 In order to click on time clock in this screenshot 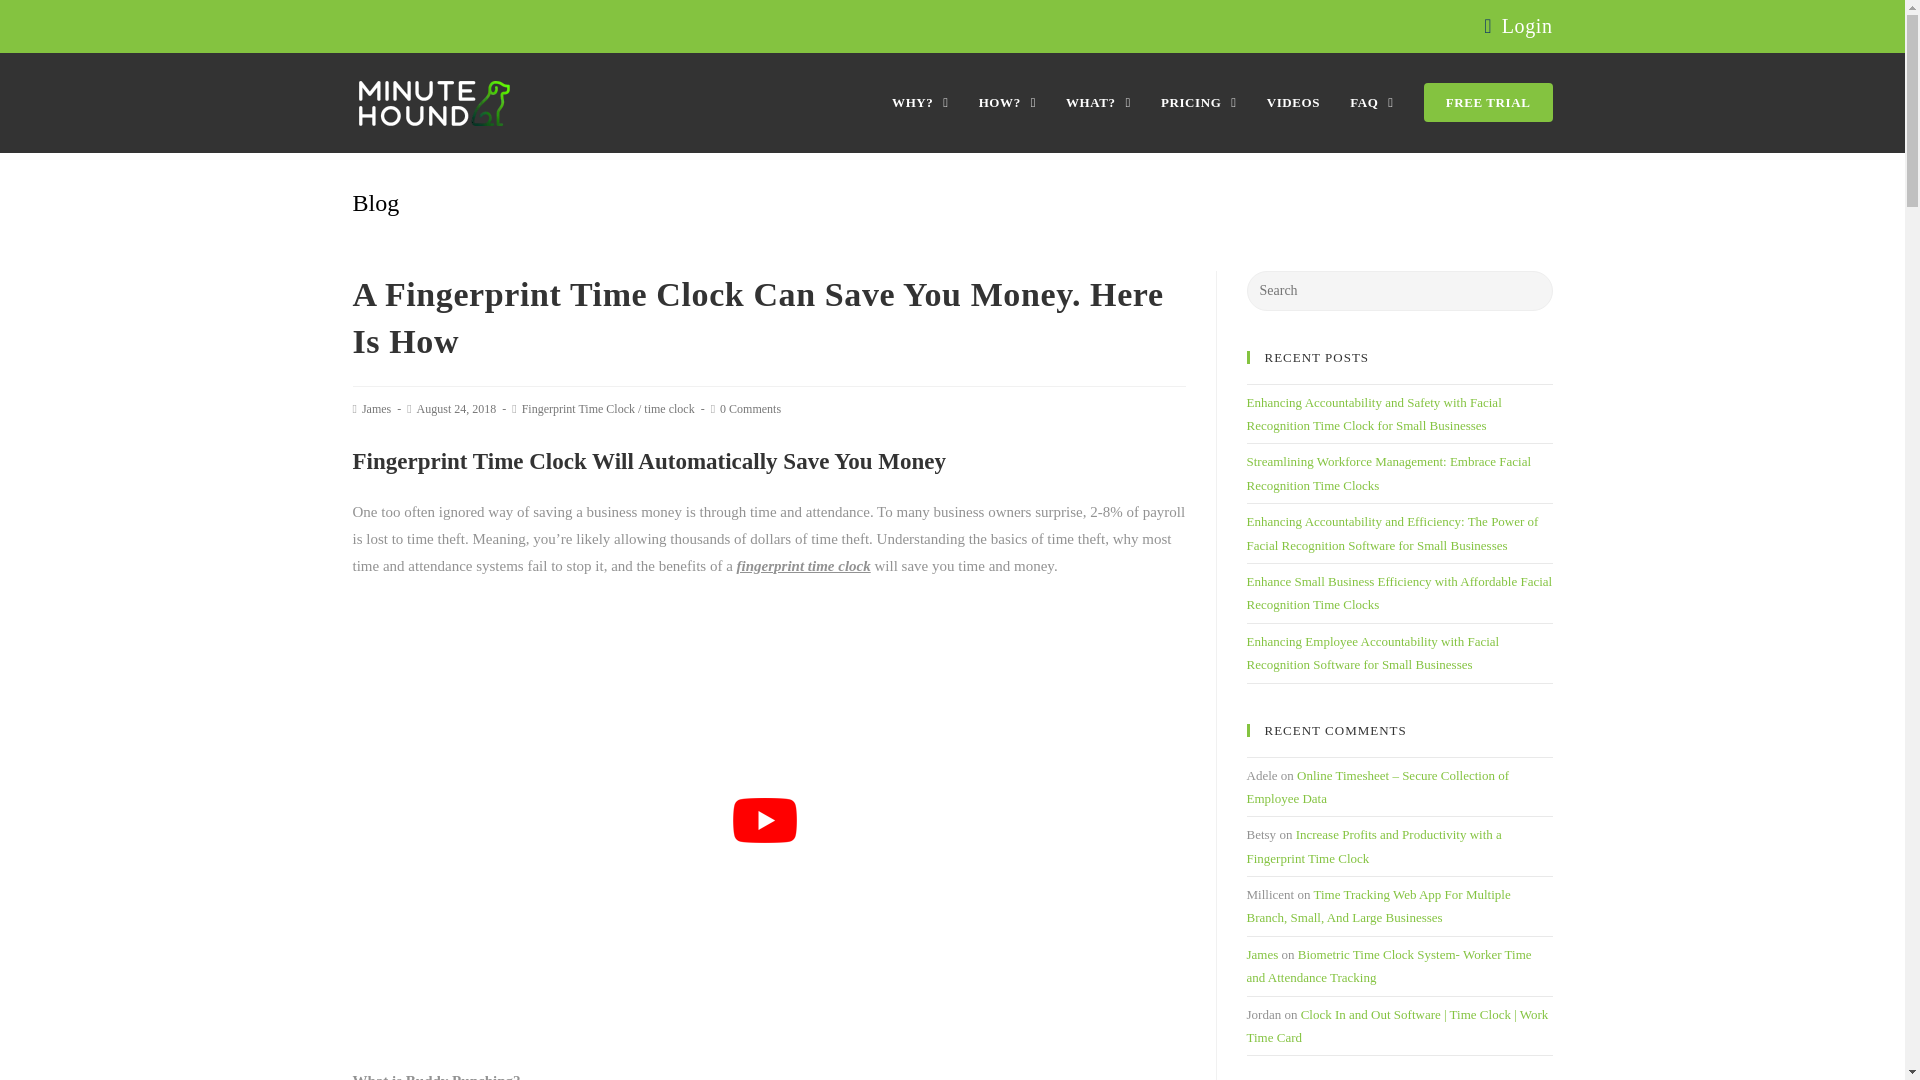, I will do `click(668, 408)`.